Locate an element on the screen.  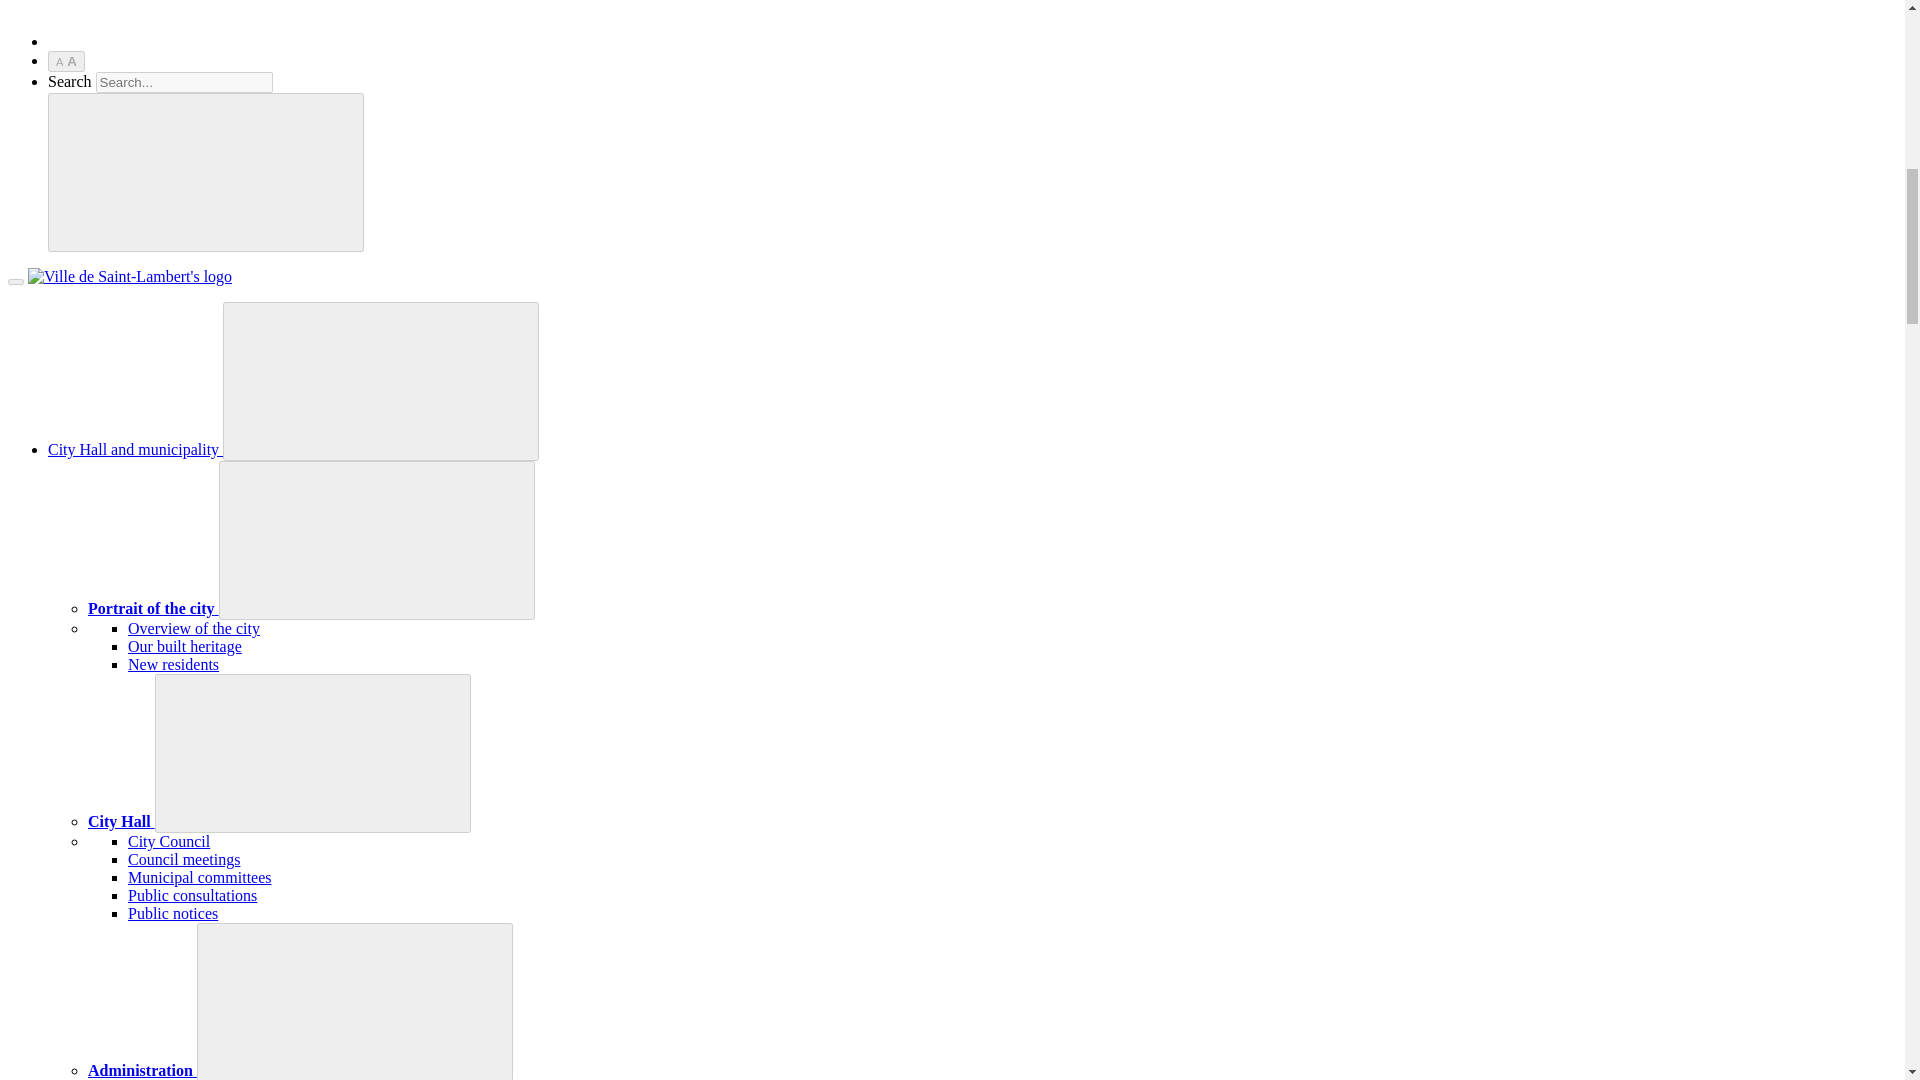
Portrait of the city is located at coordinates (153, 608).